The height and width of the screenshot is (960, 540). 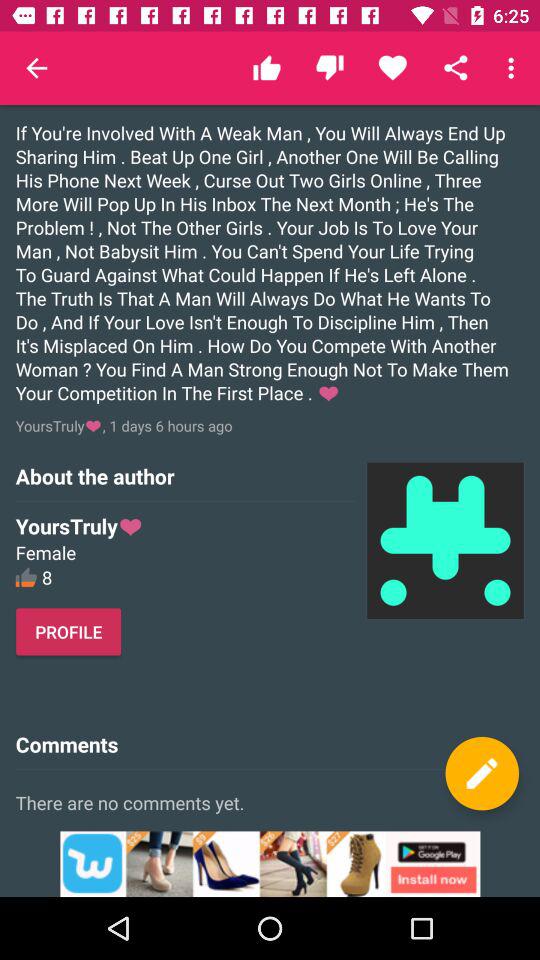 I want to click on click on the three dot button at the top right corner of the page, so click(x=514, y=68).